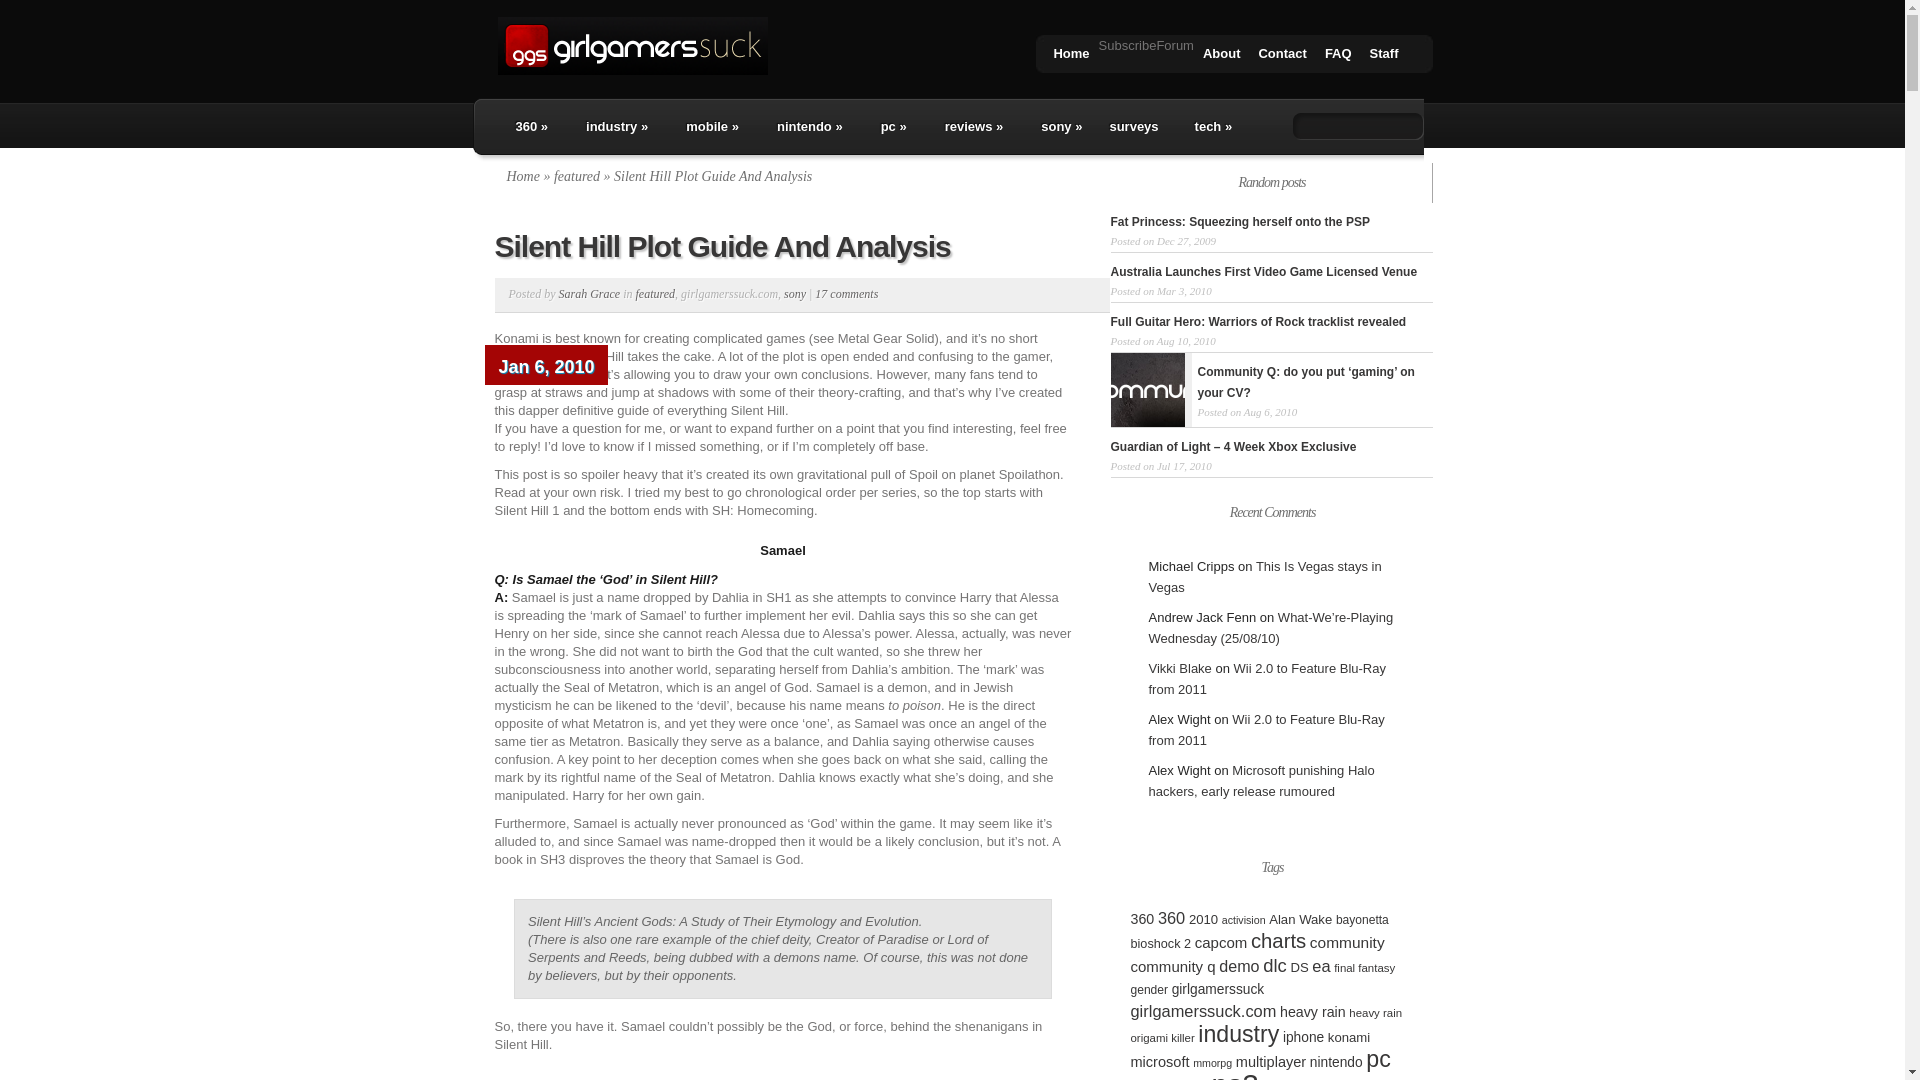 This screenshot has width=1920, height=1080. What do you see at coordinates (1338, 56) in the screenshot?
I see `FAQ` at bounding box center [1338, 56].